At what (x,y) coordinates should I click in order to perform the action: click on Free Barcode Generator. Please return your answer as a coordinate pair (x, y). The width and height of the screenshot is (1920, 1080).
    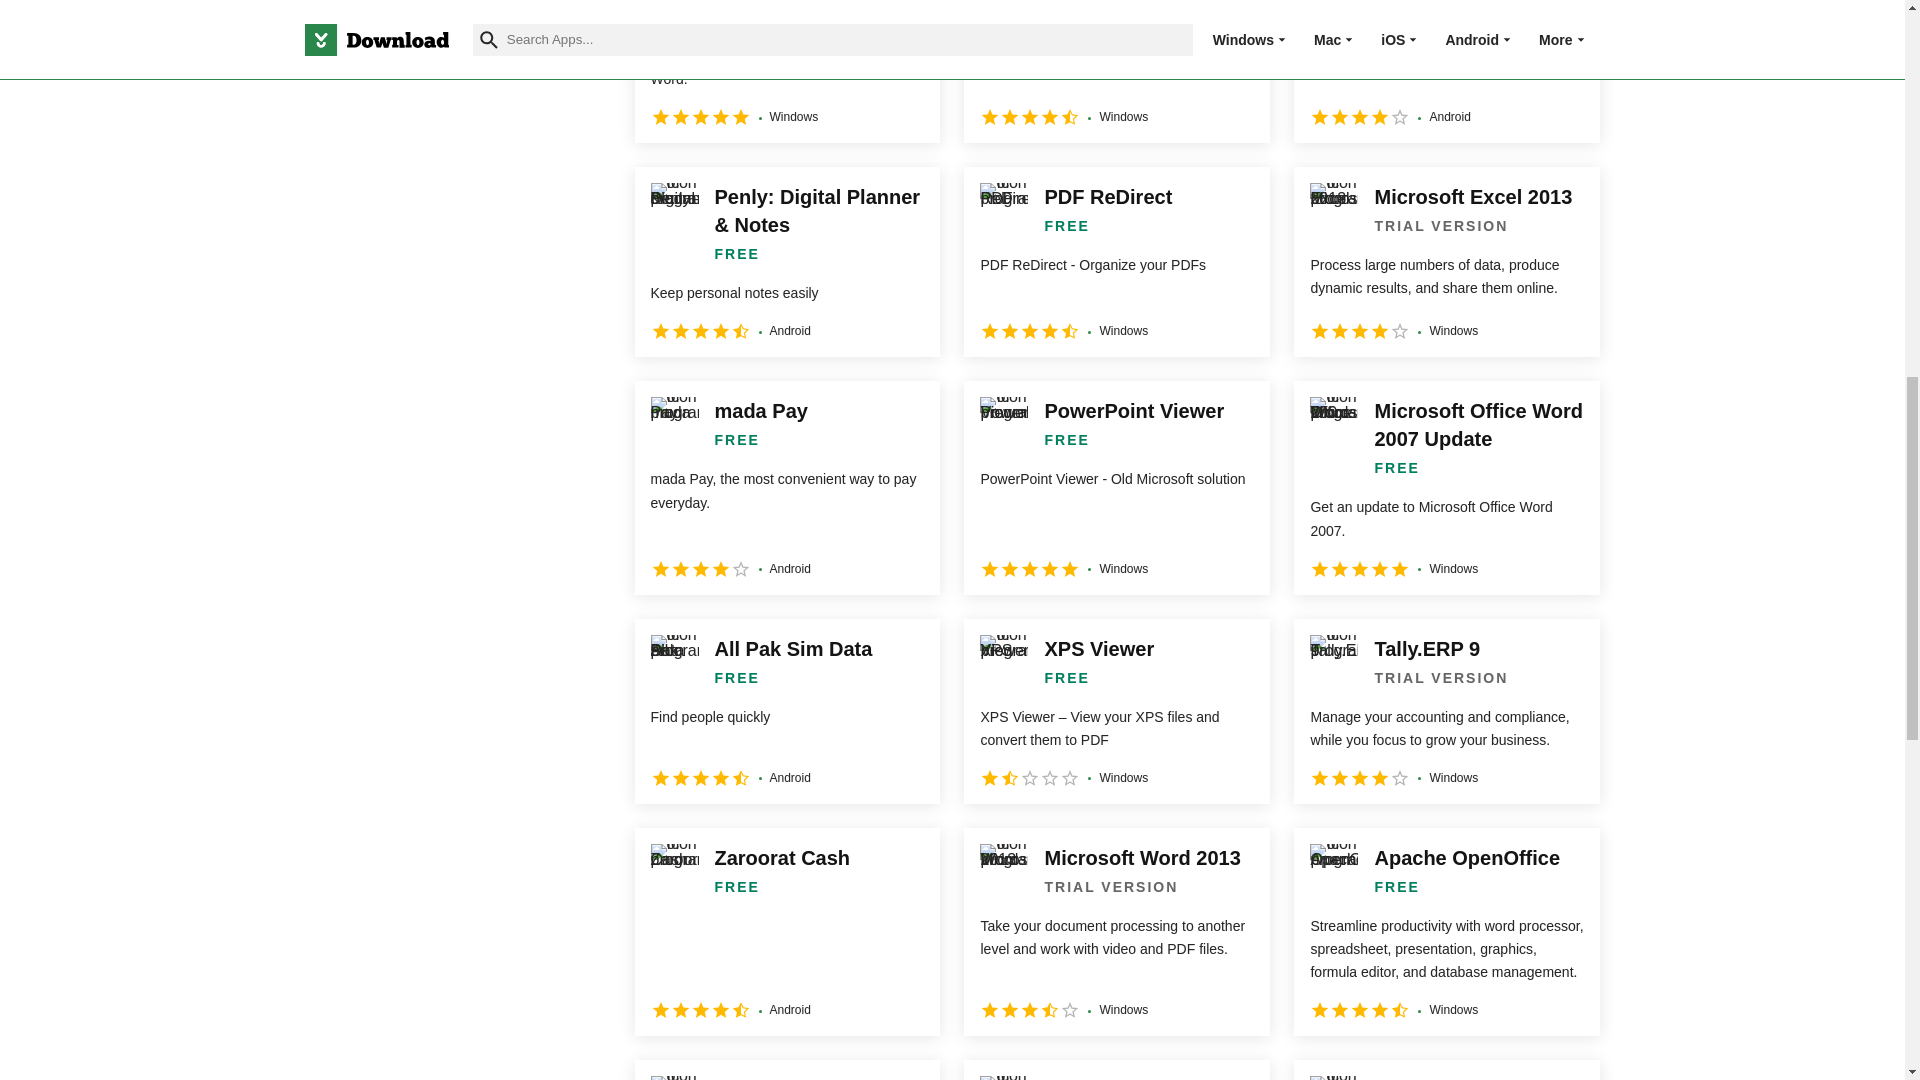
    Looking at the image, I should click on (786, 71).